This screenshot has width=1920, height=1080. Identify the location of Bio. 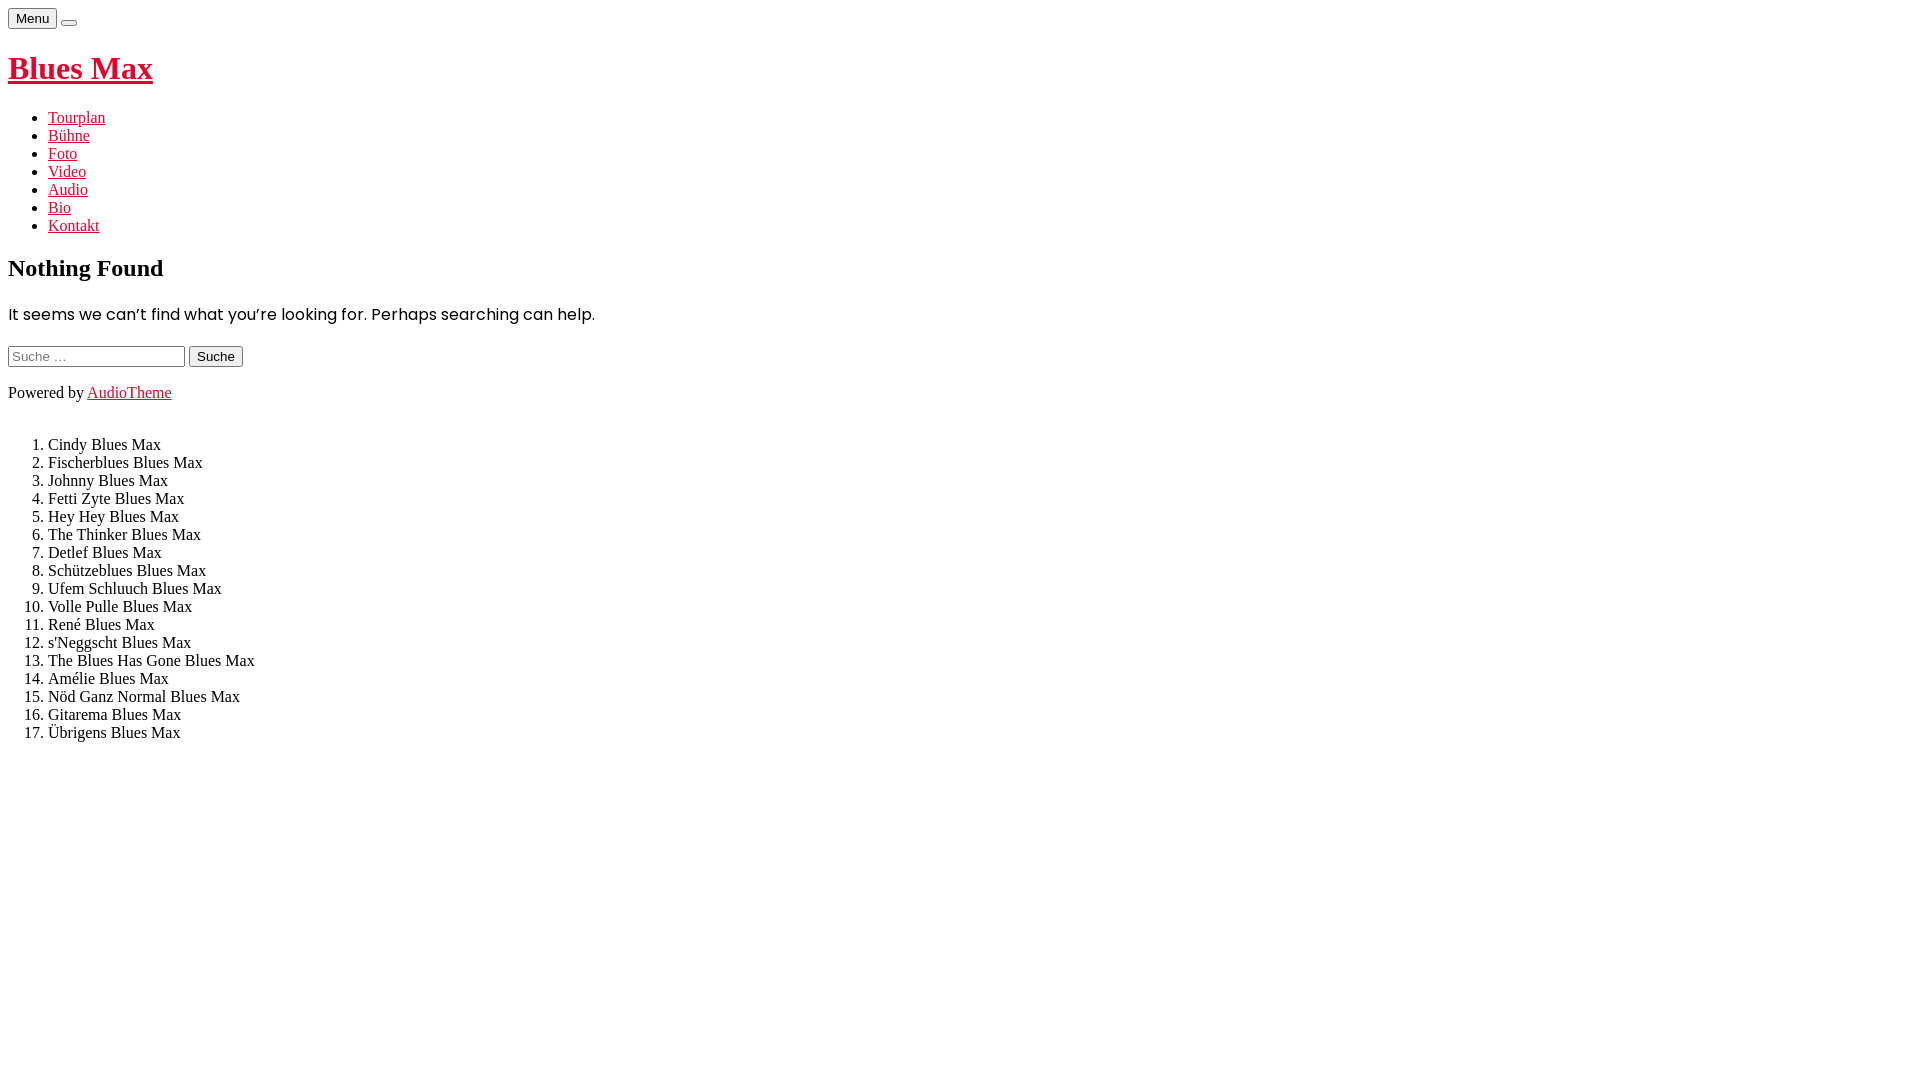
(60, 208).